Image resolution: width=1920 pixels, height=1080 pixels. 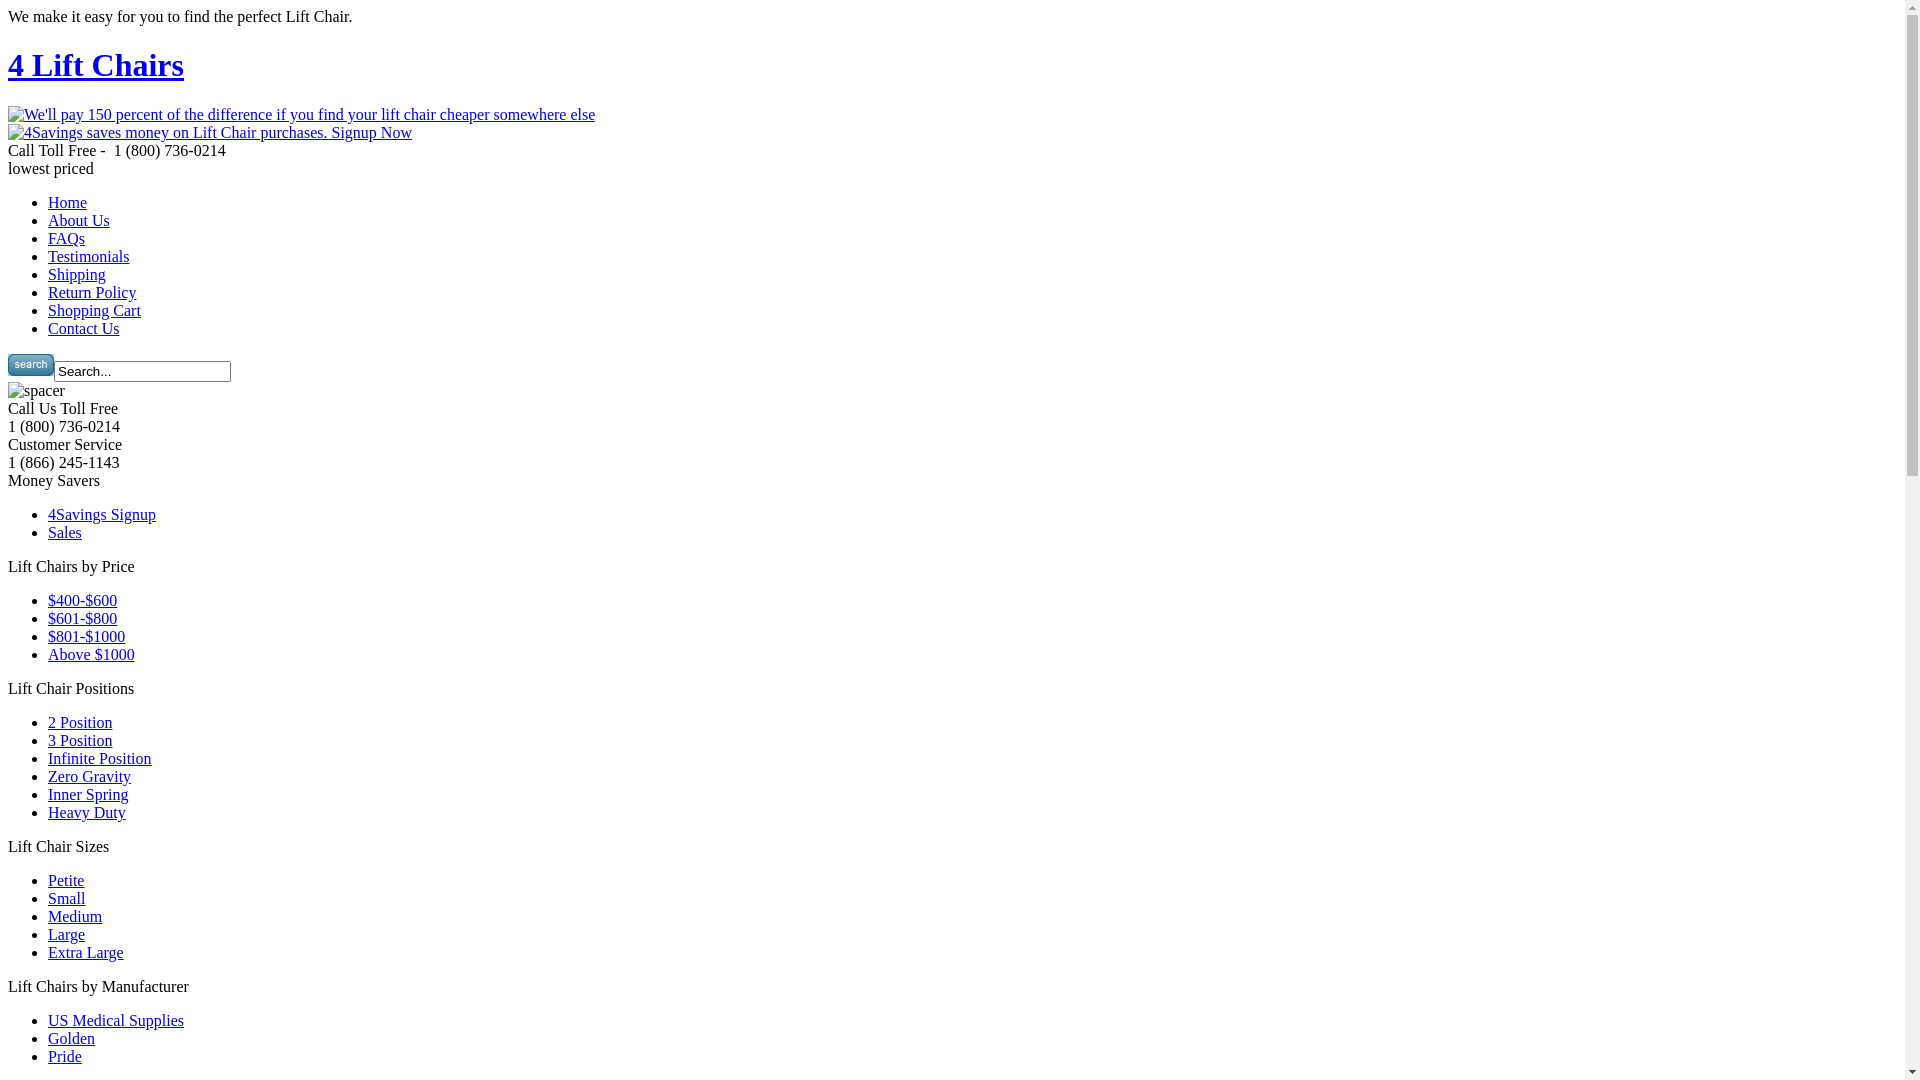 What do you see at coordinates (72, 1038) in the screenshot?
I see `Golden` at bounding box center [72, 1038].